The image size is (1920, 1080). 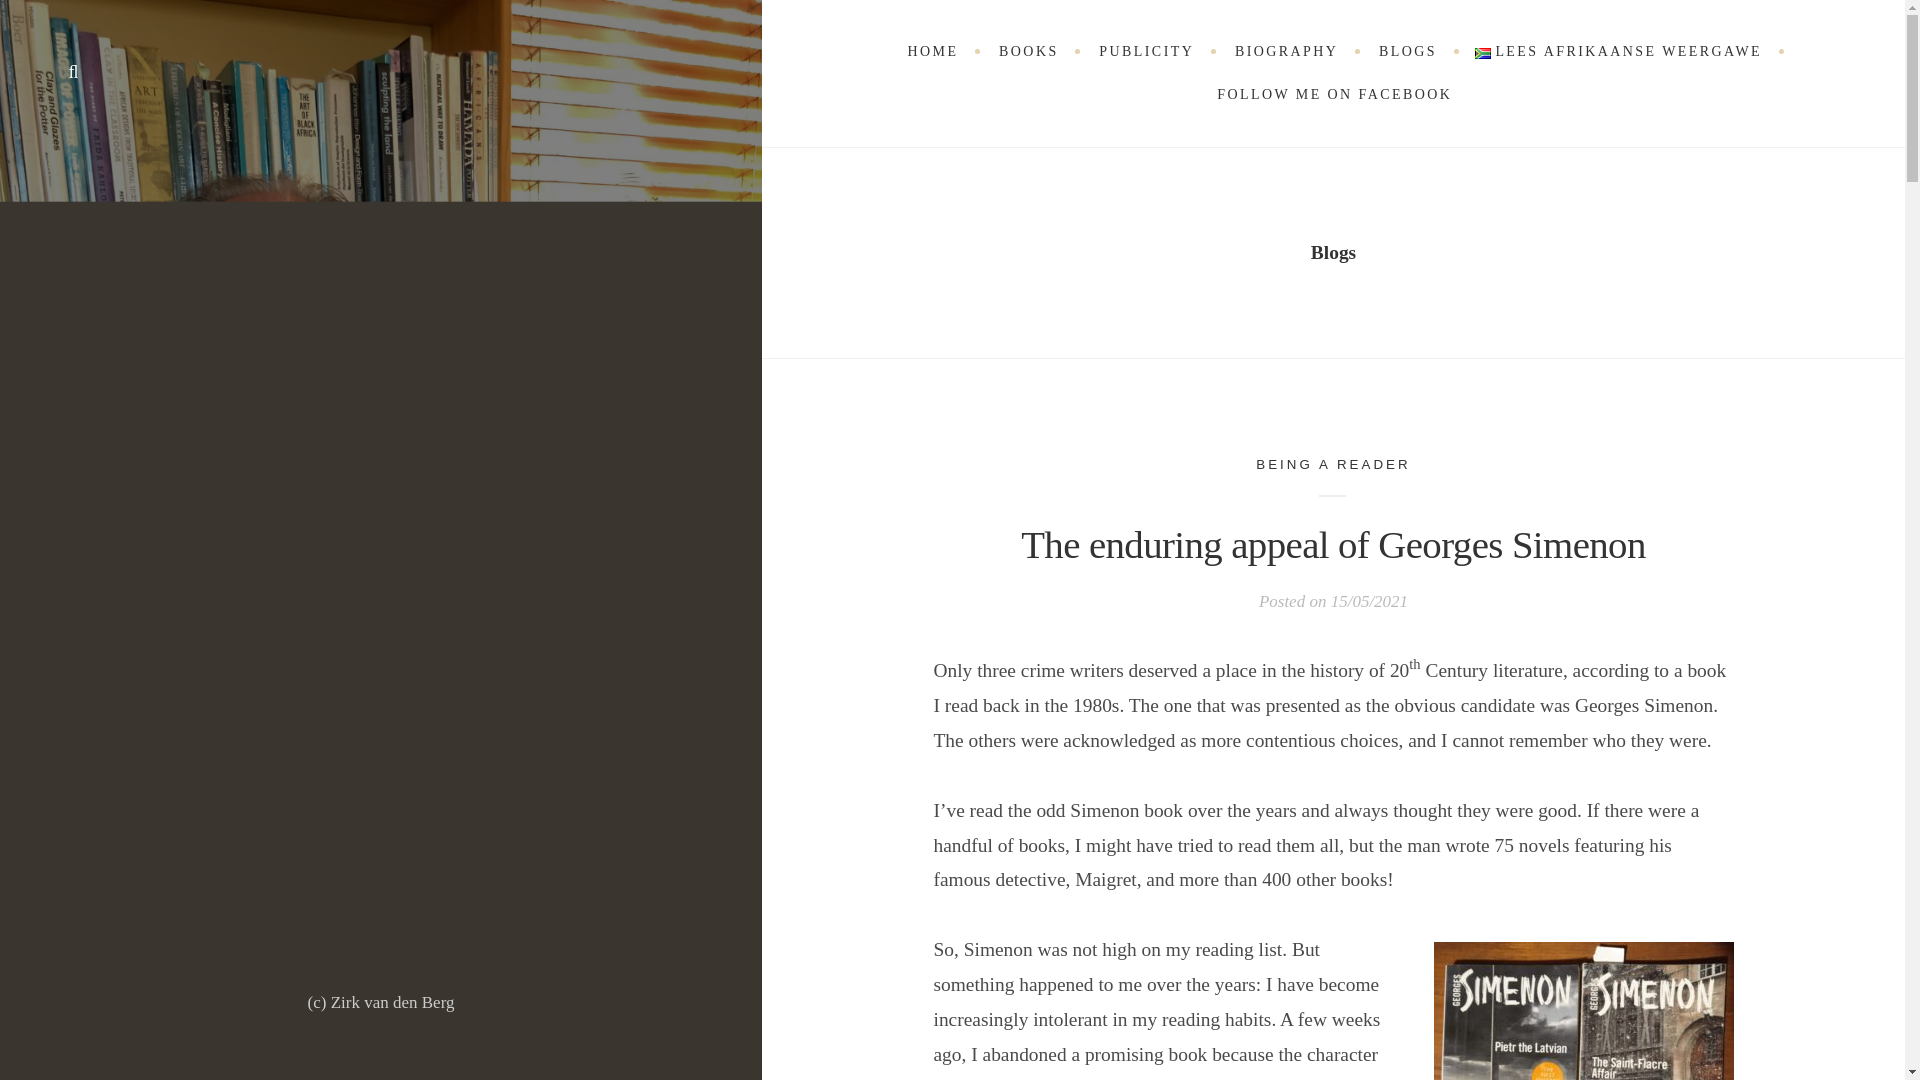 I want to click on BLOGS, so click(x=1406, y=52).